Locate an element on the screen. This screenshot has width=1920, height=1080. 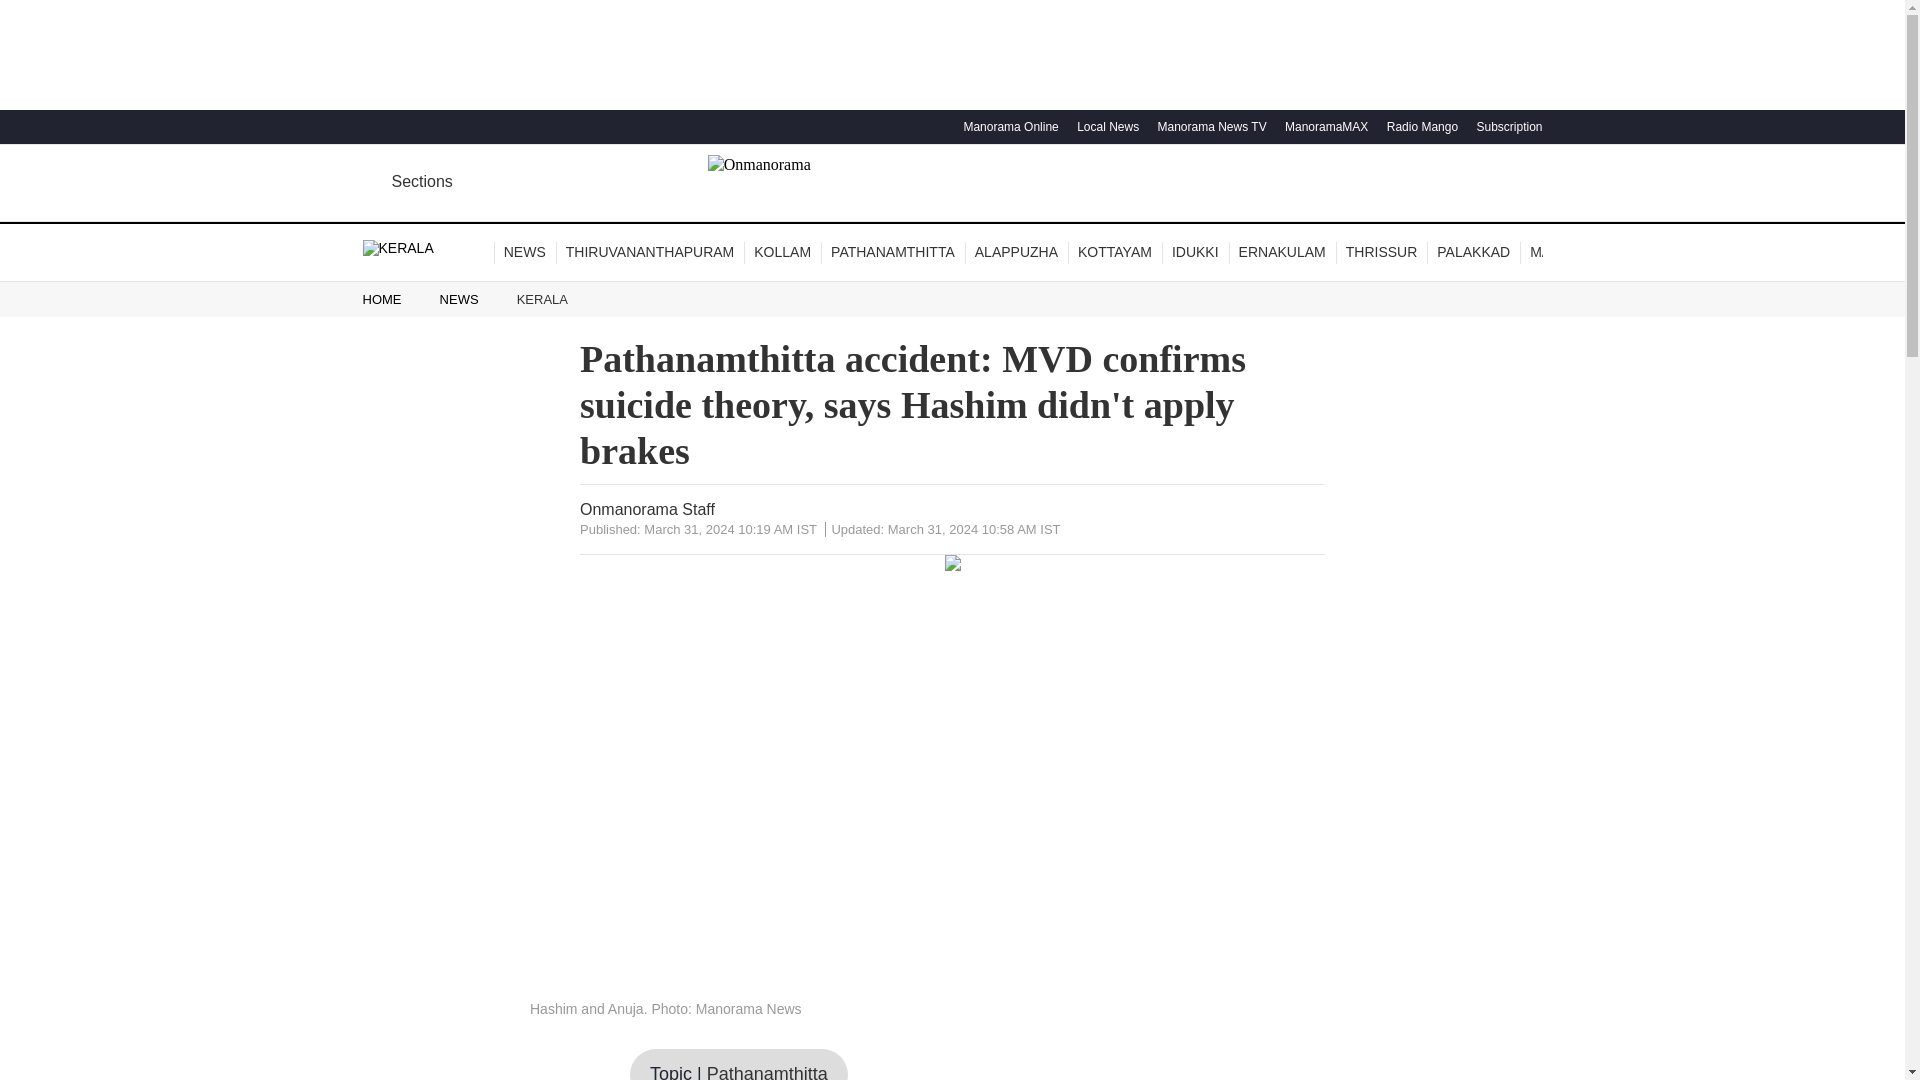
Manorama News TV is located at coordinates (1208, 126).